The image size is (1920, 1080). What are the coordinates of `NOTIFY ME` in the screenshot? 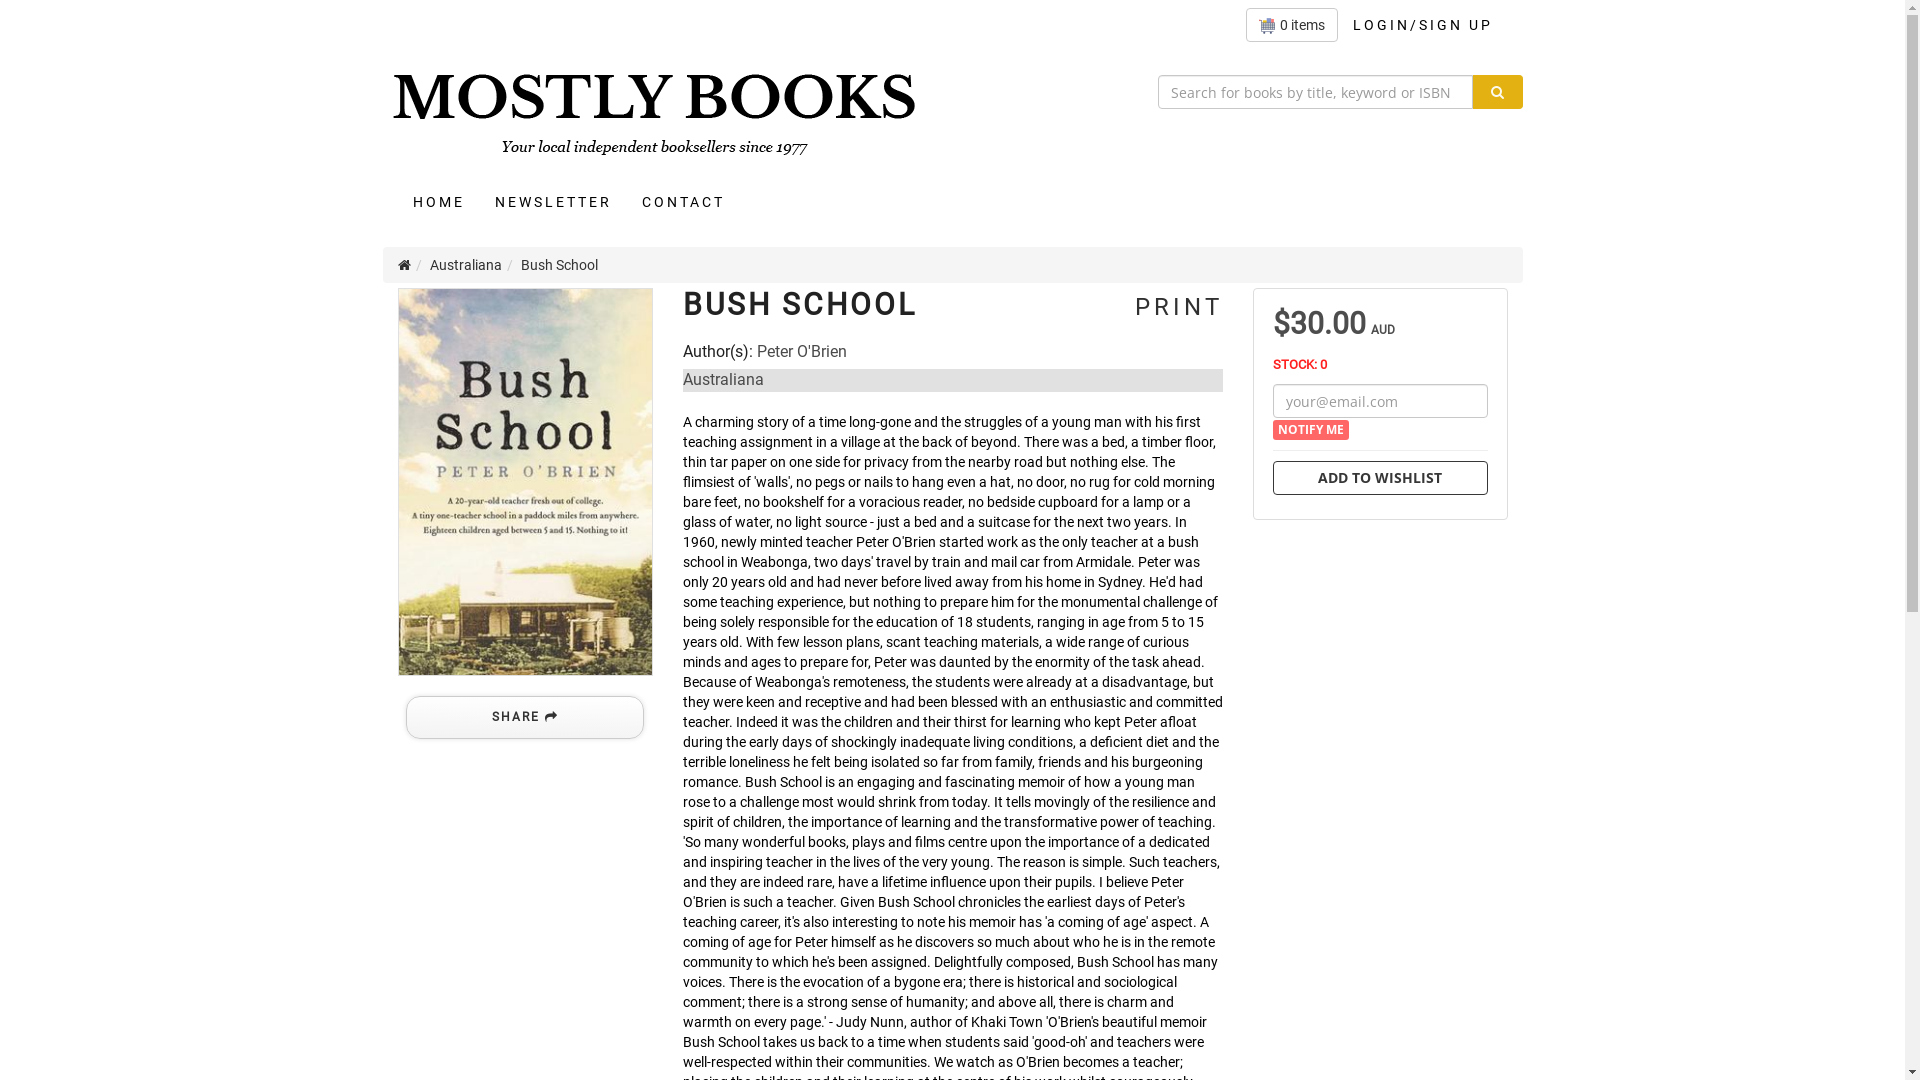 It's located at (1310, 430).